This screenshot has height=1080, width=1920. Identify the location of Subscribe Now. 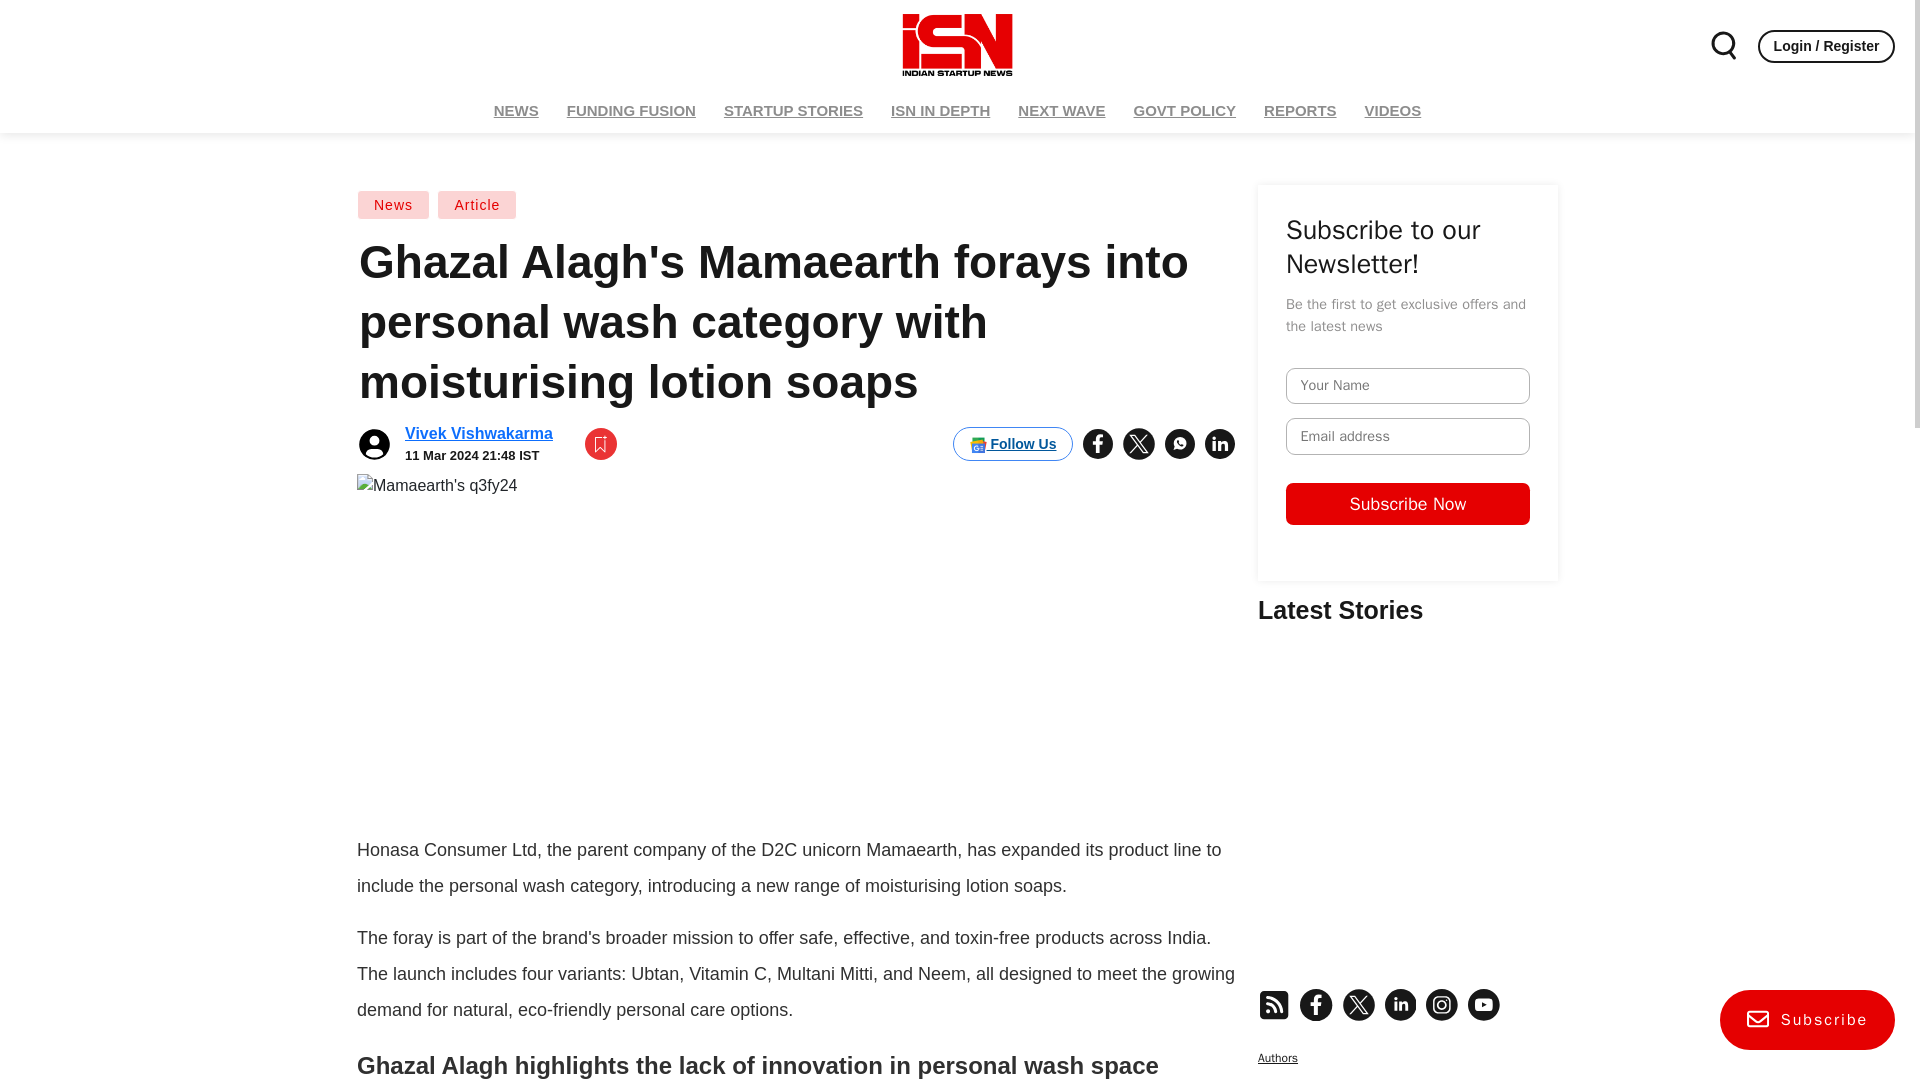
(1564, 560).